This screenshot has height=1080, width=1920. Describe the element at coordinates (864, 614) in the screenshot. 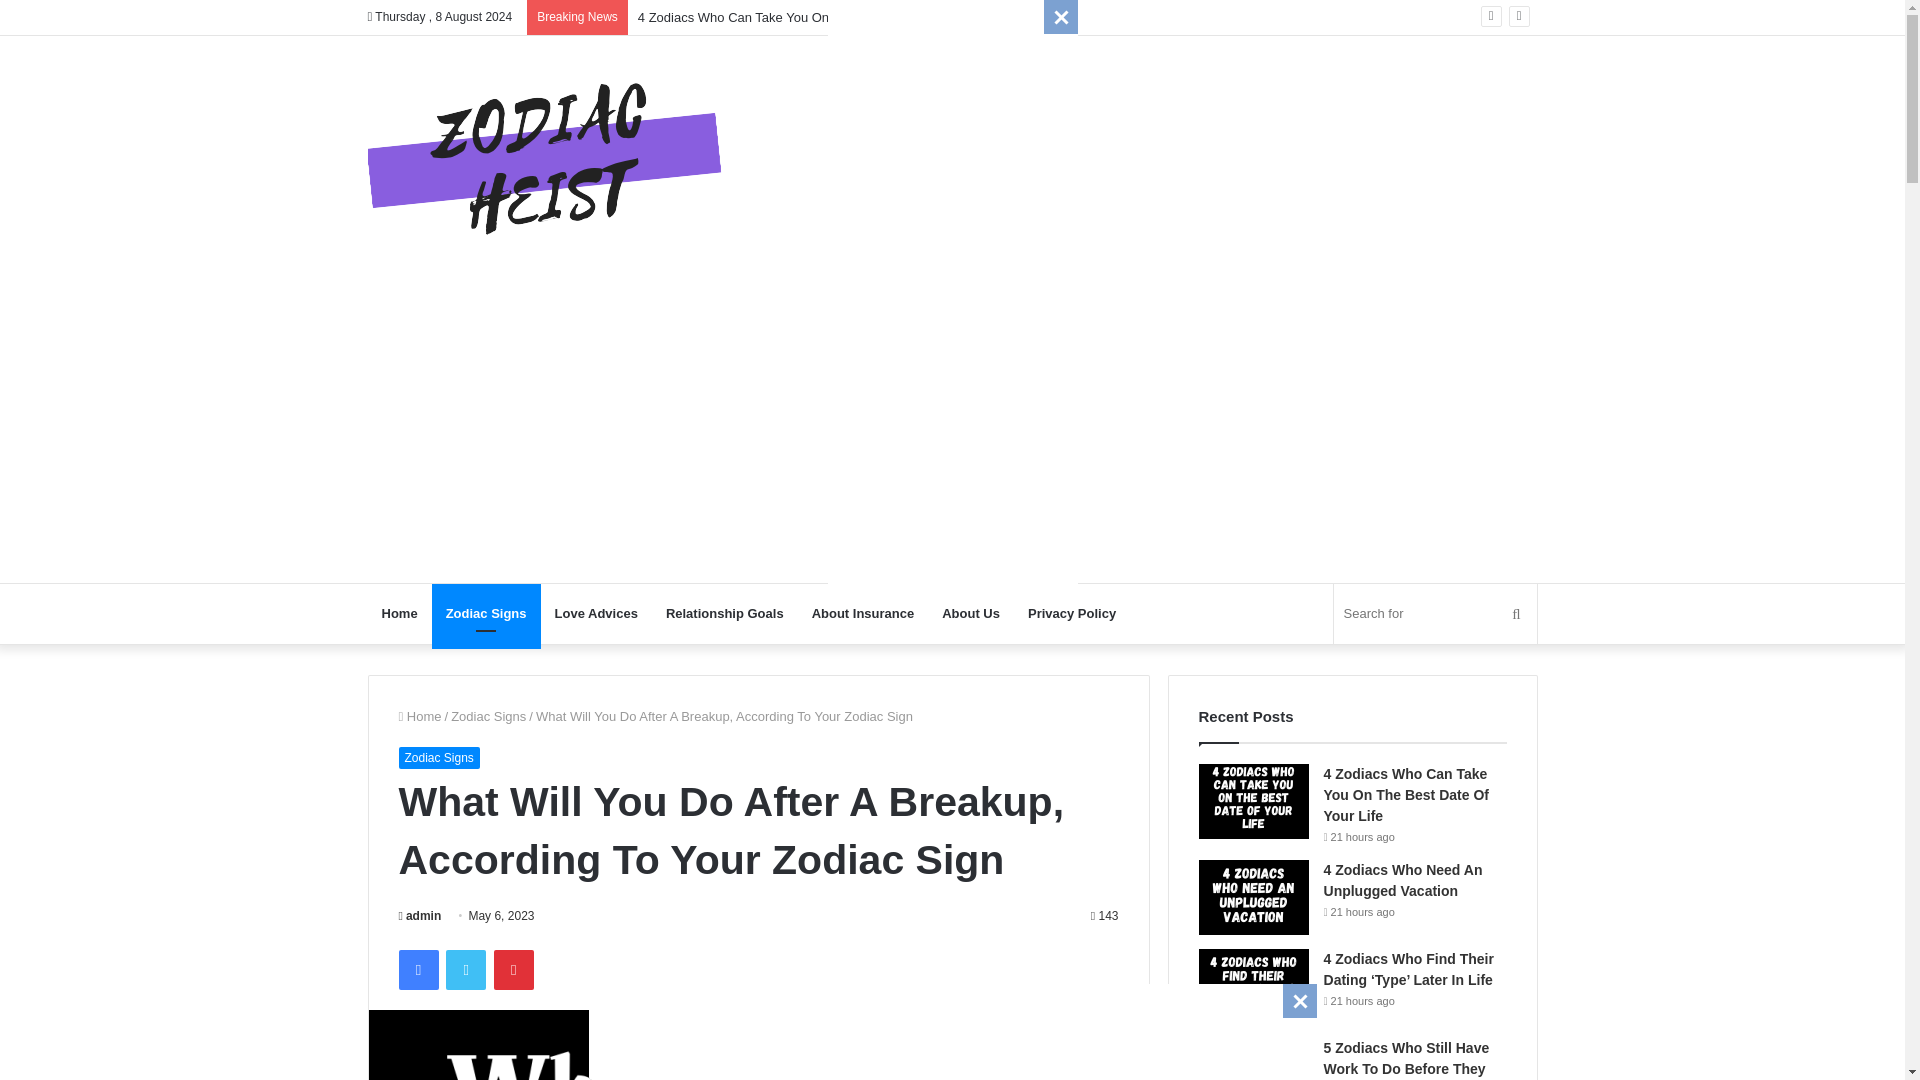

I see `About Insurance` at that location.